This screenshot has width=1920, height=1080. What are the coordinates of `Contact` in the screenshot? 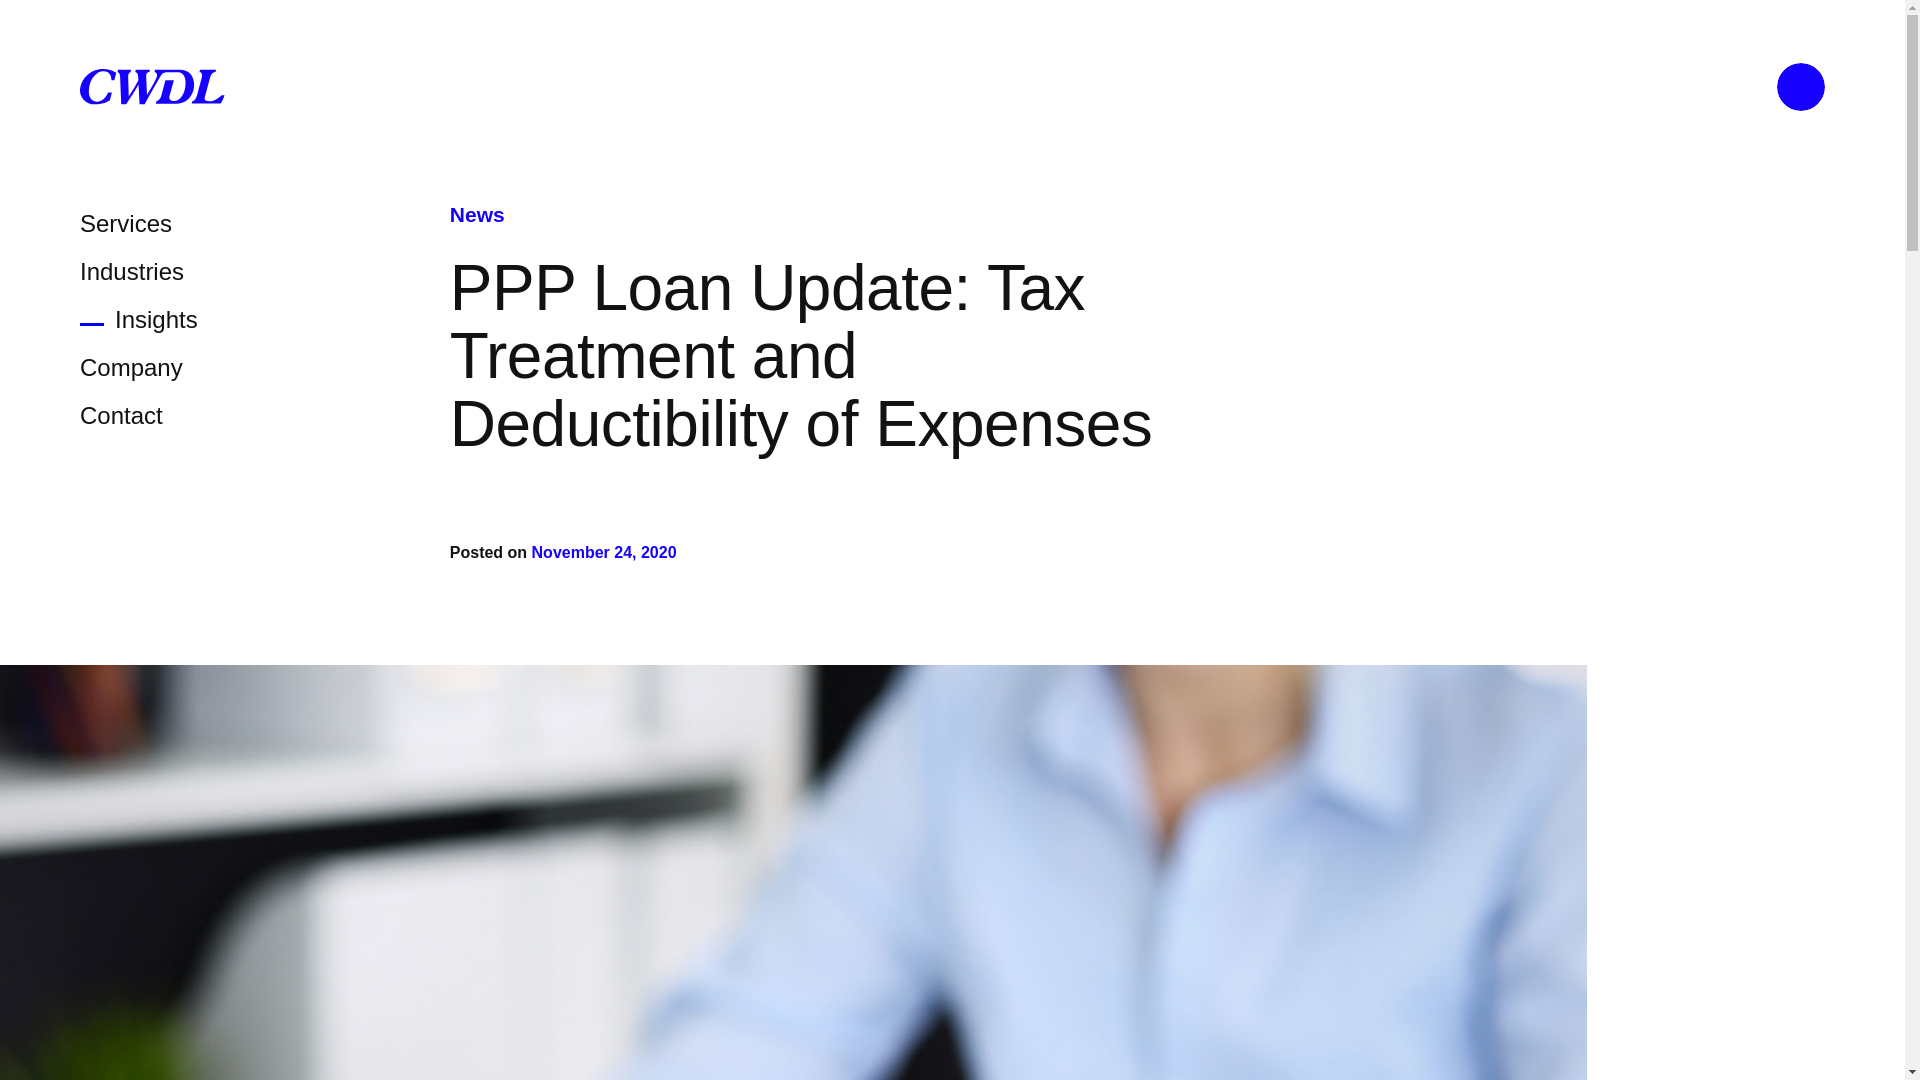 It's located at (122, 414).